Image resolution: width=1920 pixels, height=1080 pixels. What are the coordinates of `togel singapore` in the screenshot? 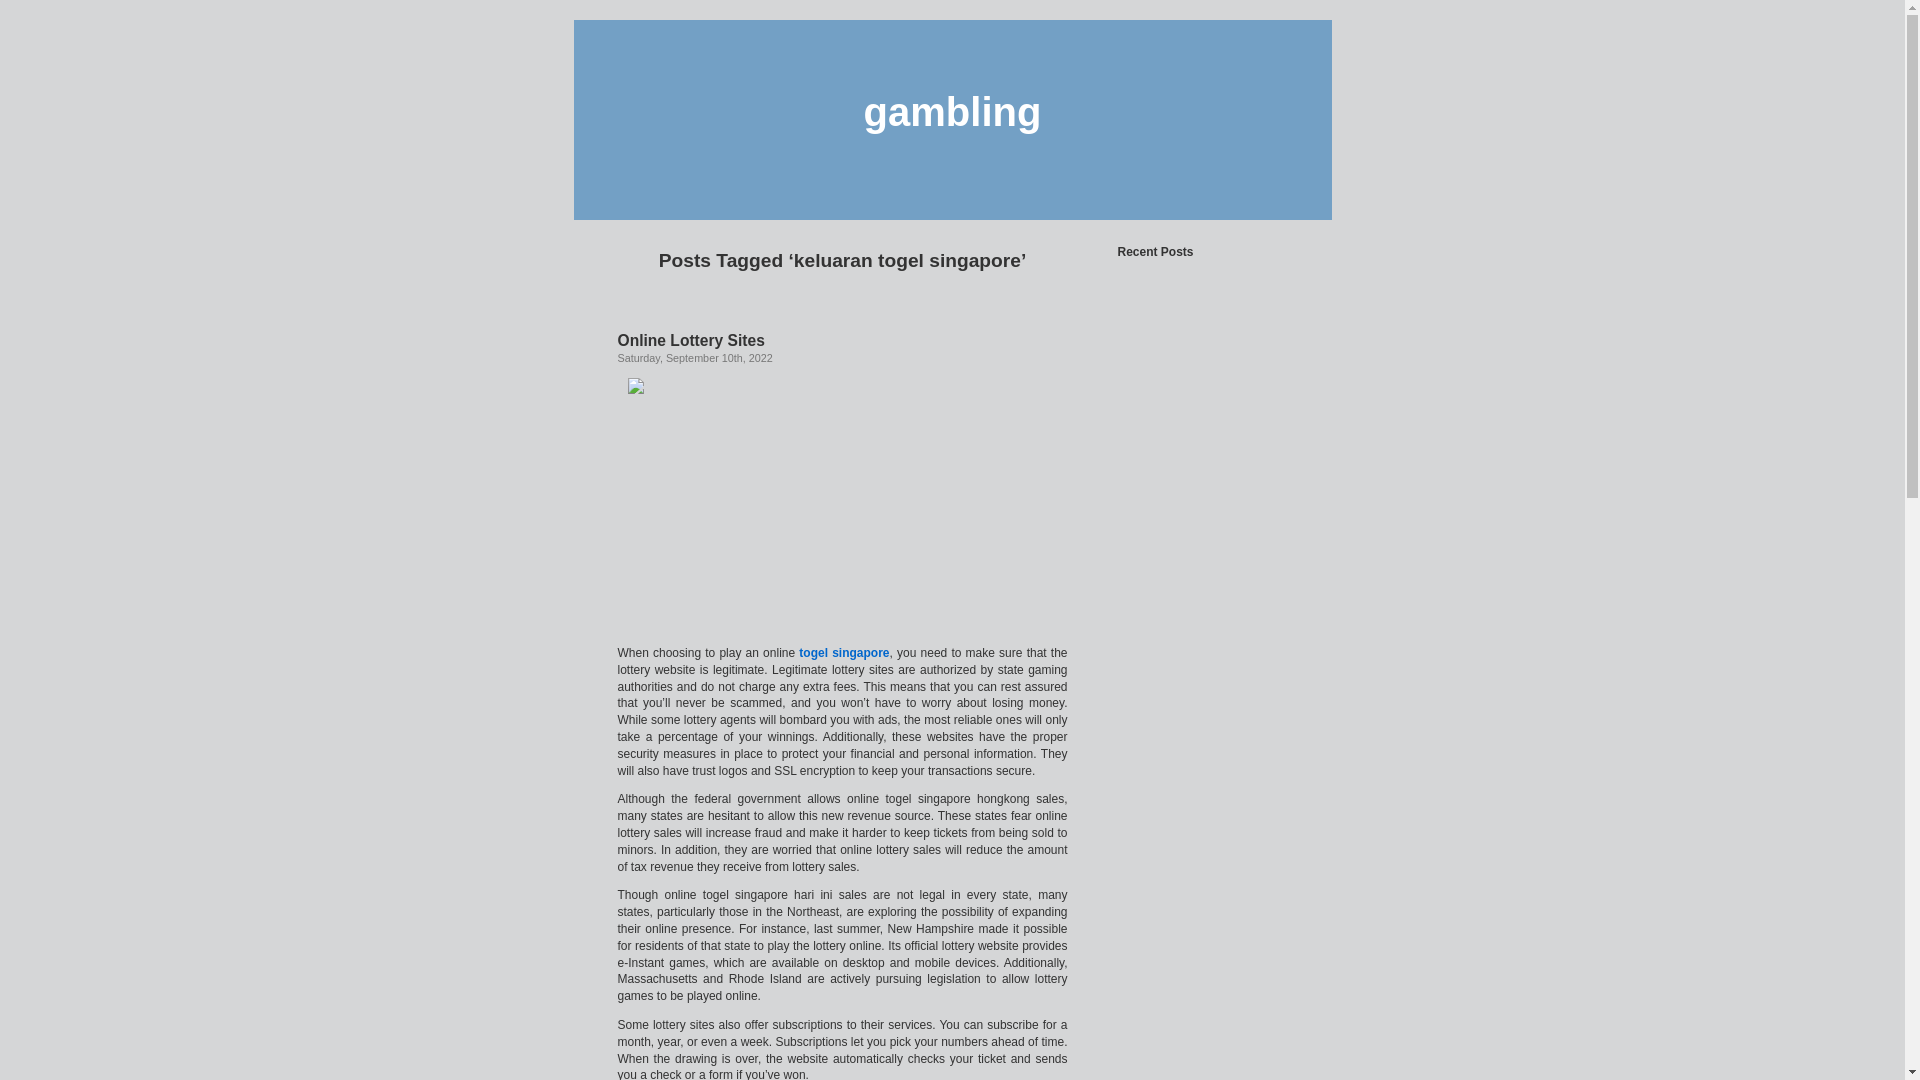 It's located at (843, 652).